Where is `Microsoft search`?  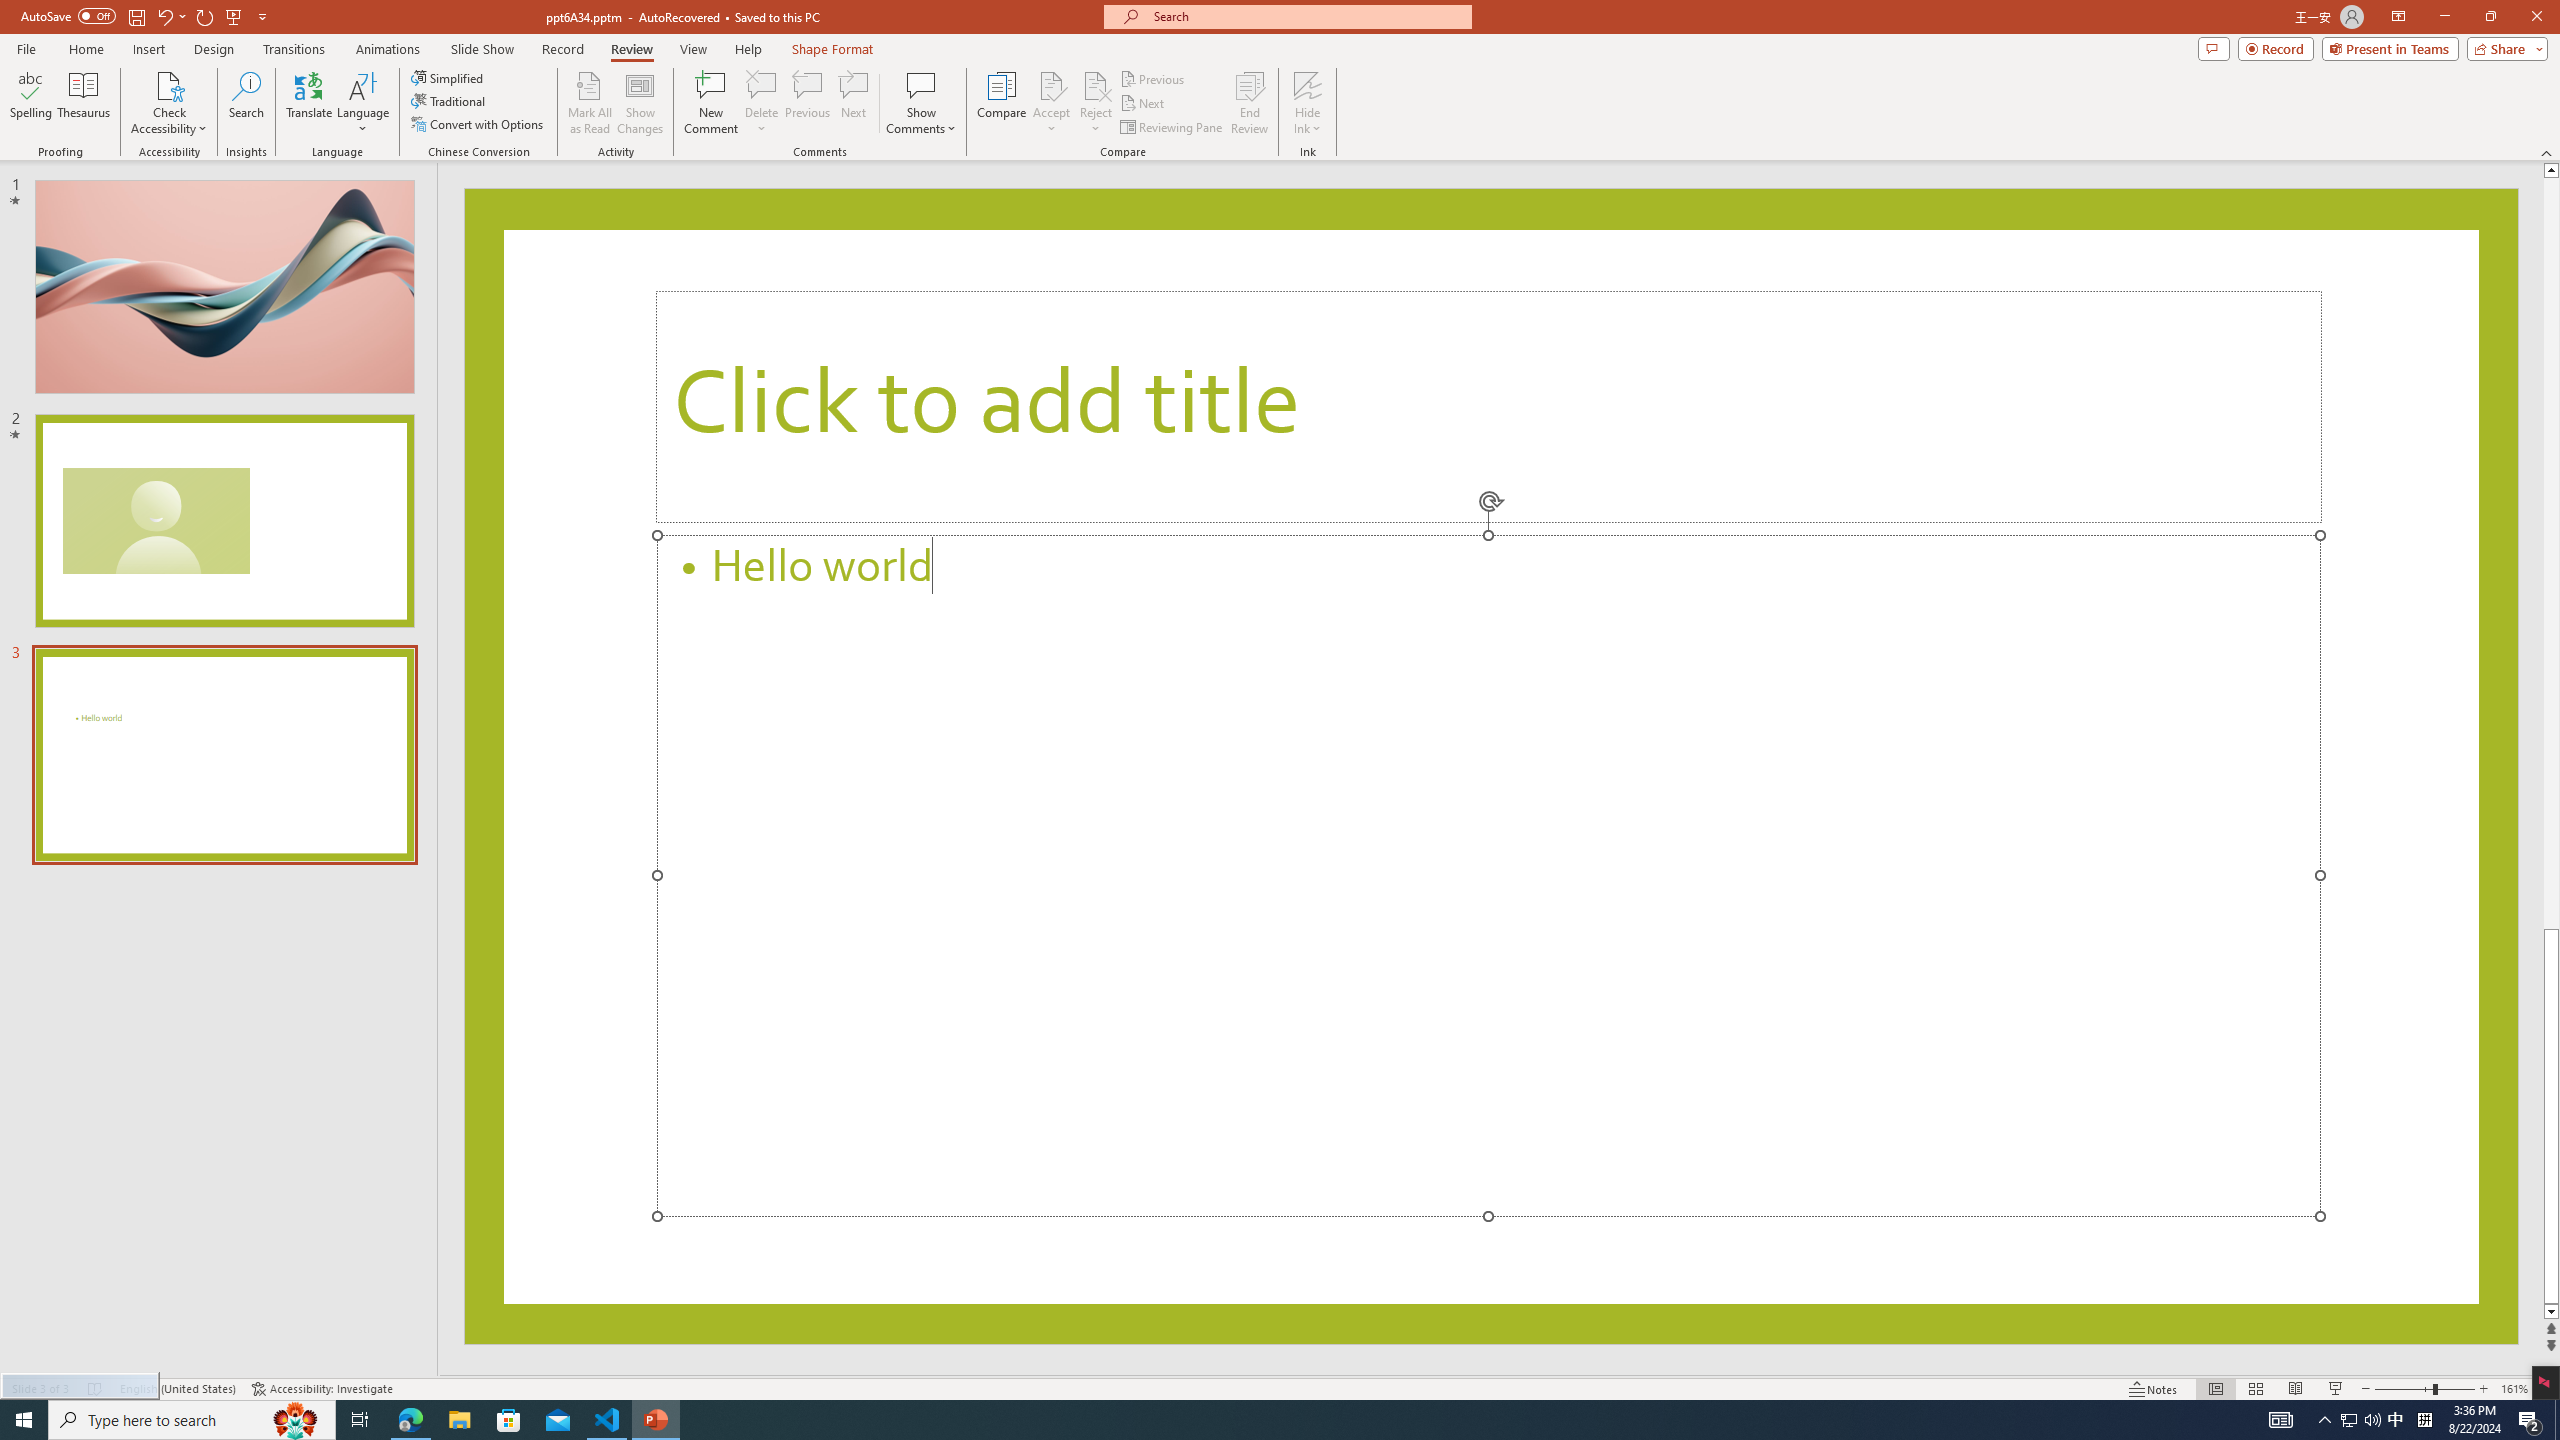 Microsoft search is located at coordinates (1306, 16).